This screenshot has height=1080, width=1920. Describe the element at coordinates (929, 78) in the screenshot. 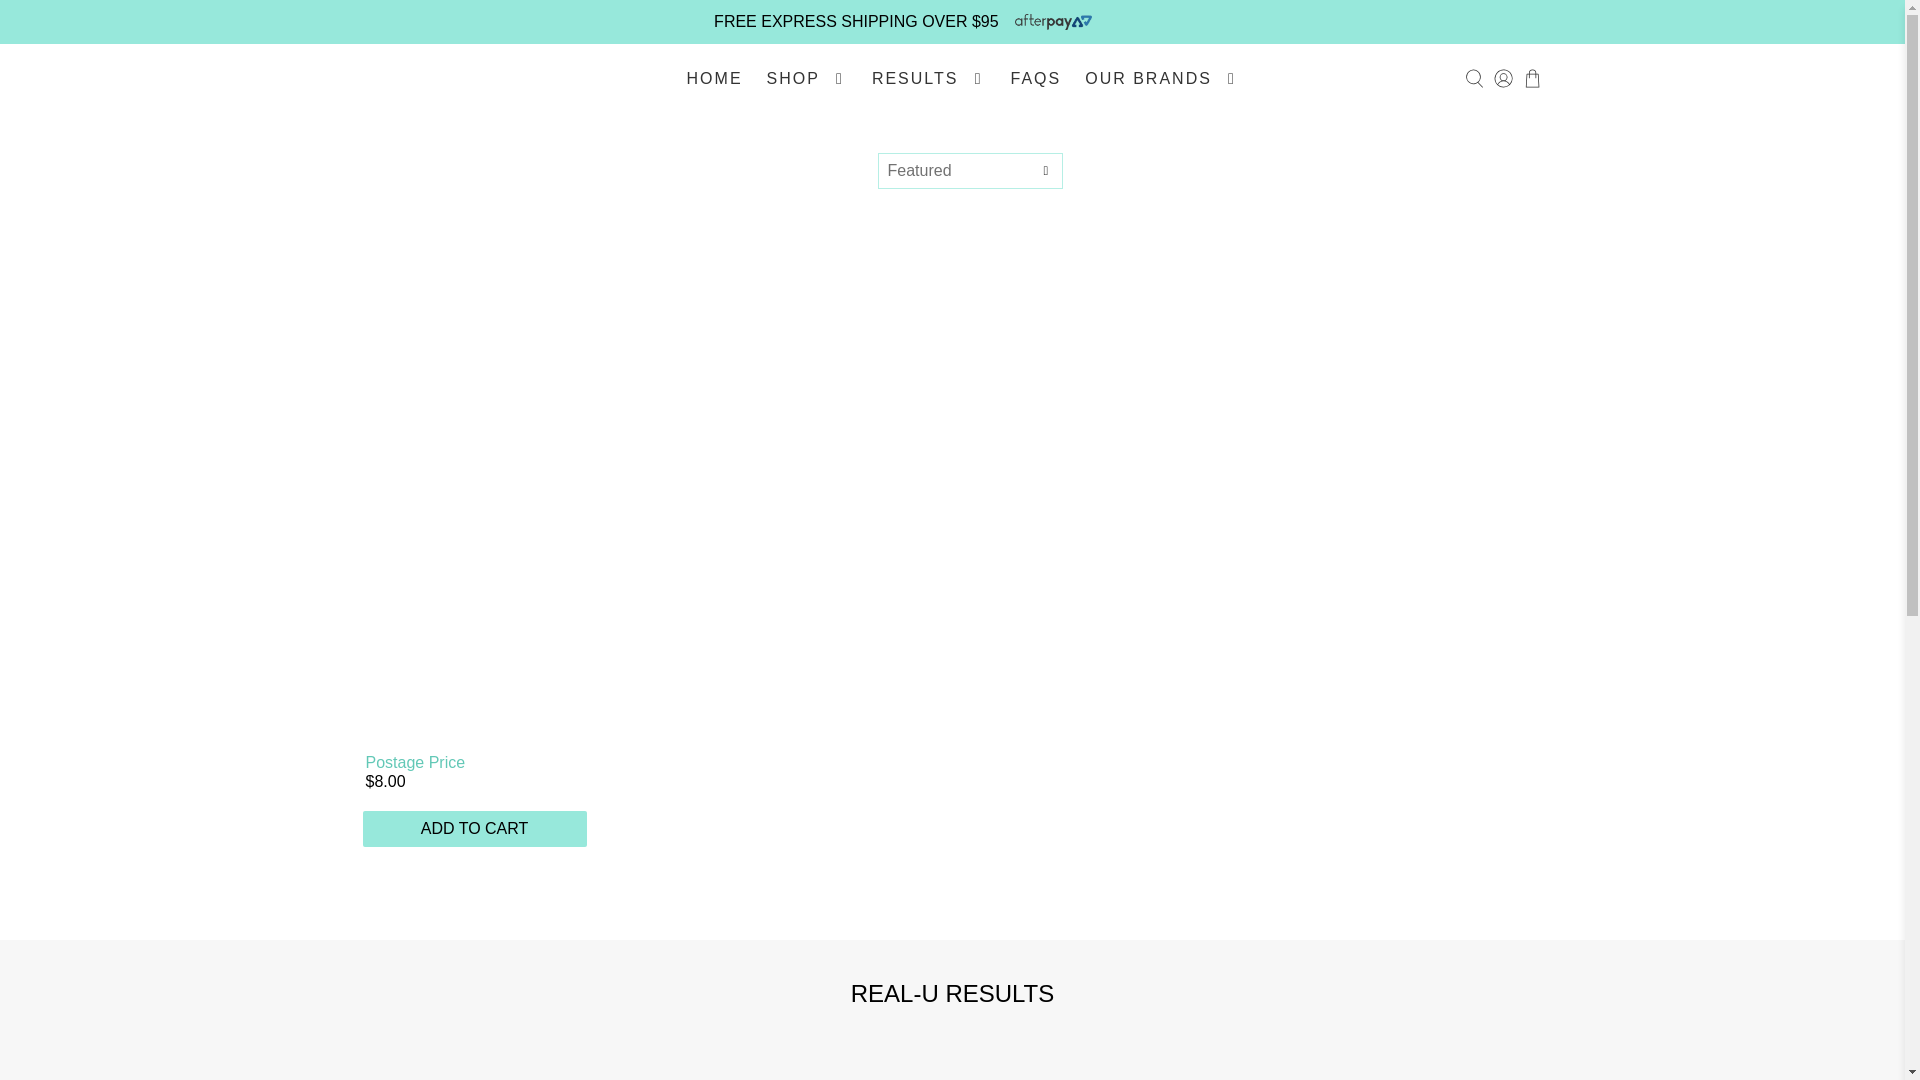

I see `RESULTS` at that location.